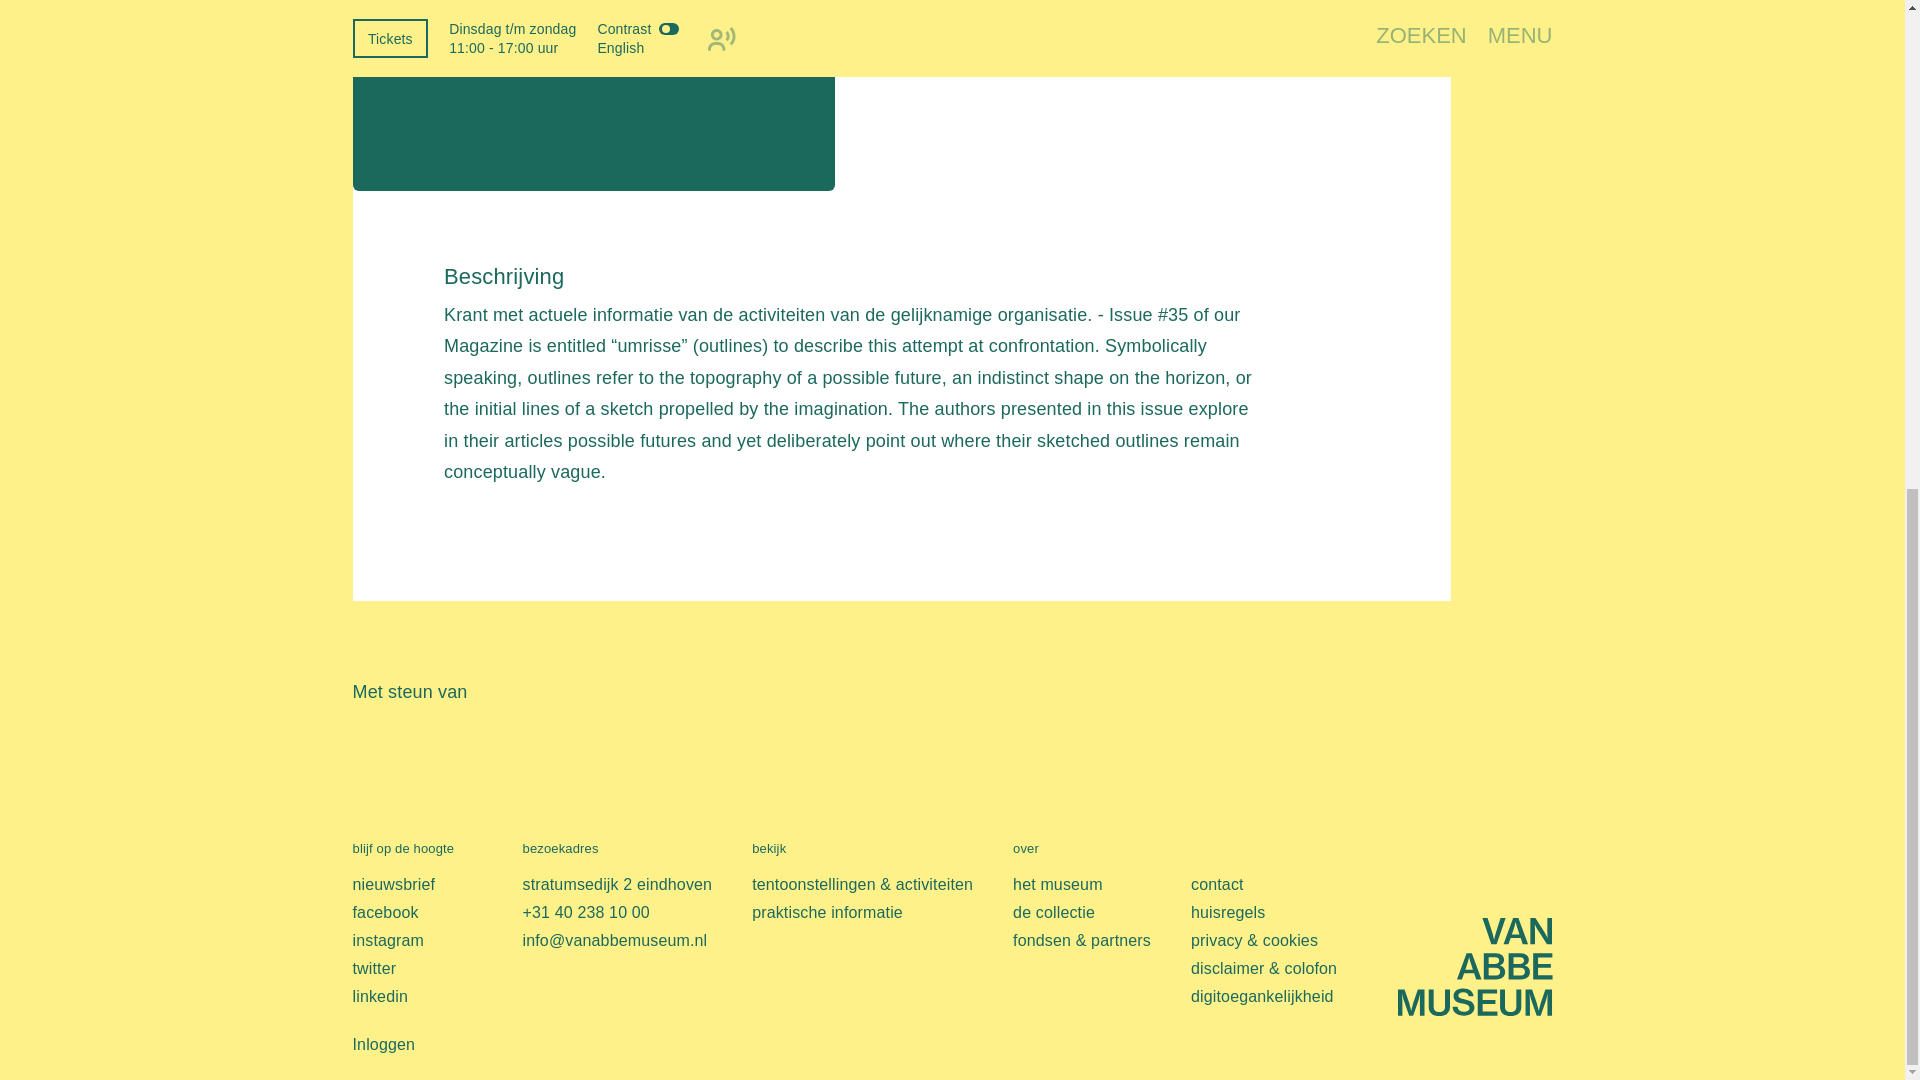 Image resolution: width=1920 pixels, height=1080 pixels. Describe the element at coordinates (1475, 80) in the screenshot. I see `Ga naar de homepagina van Van Abbemuseum` at that location.